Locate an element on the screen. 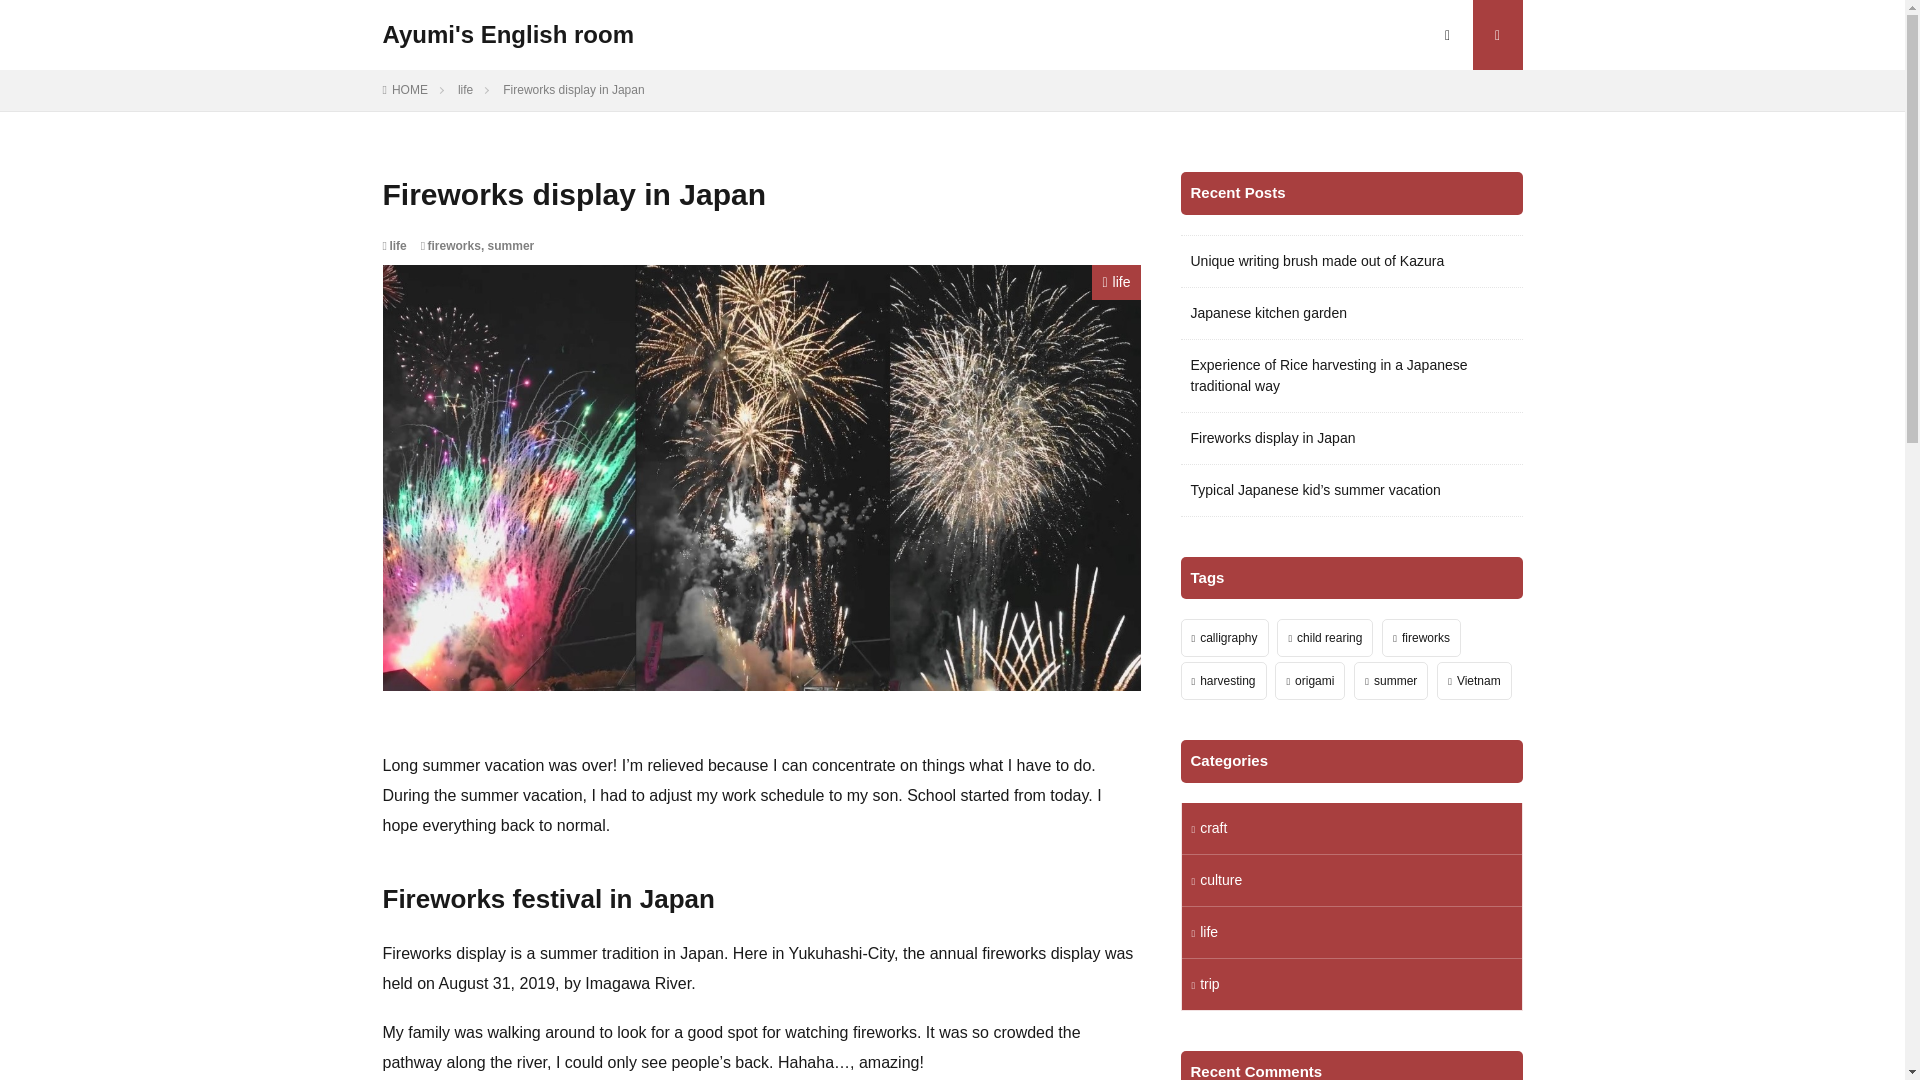 The image size is (1920, 1080). life is located at coordinates (1116, 282).